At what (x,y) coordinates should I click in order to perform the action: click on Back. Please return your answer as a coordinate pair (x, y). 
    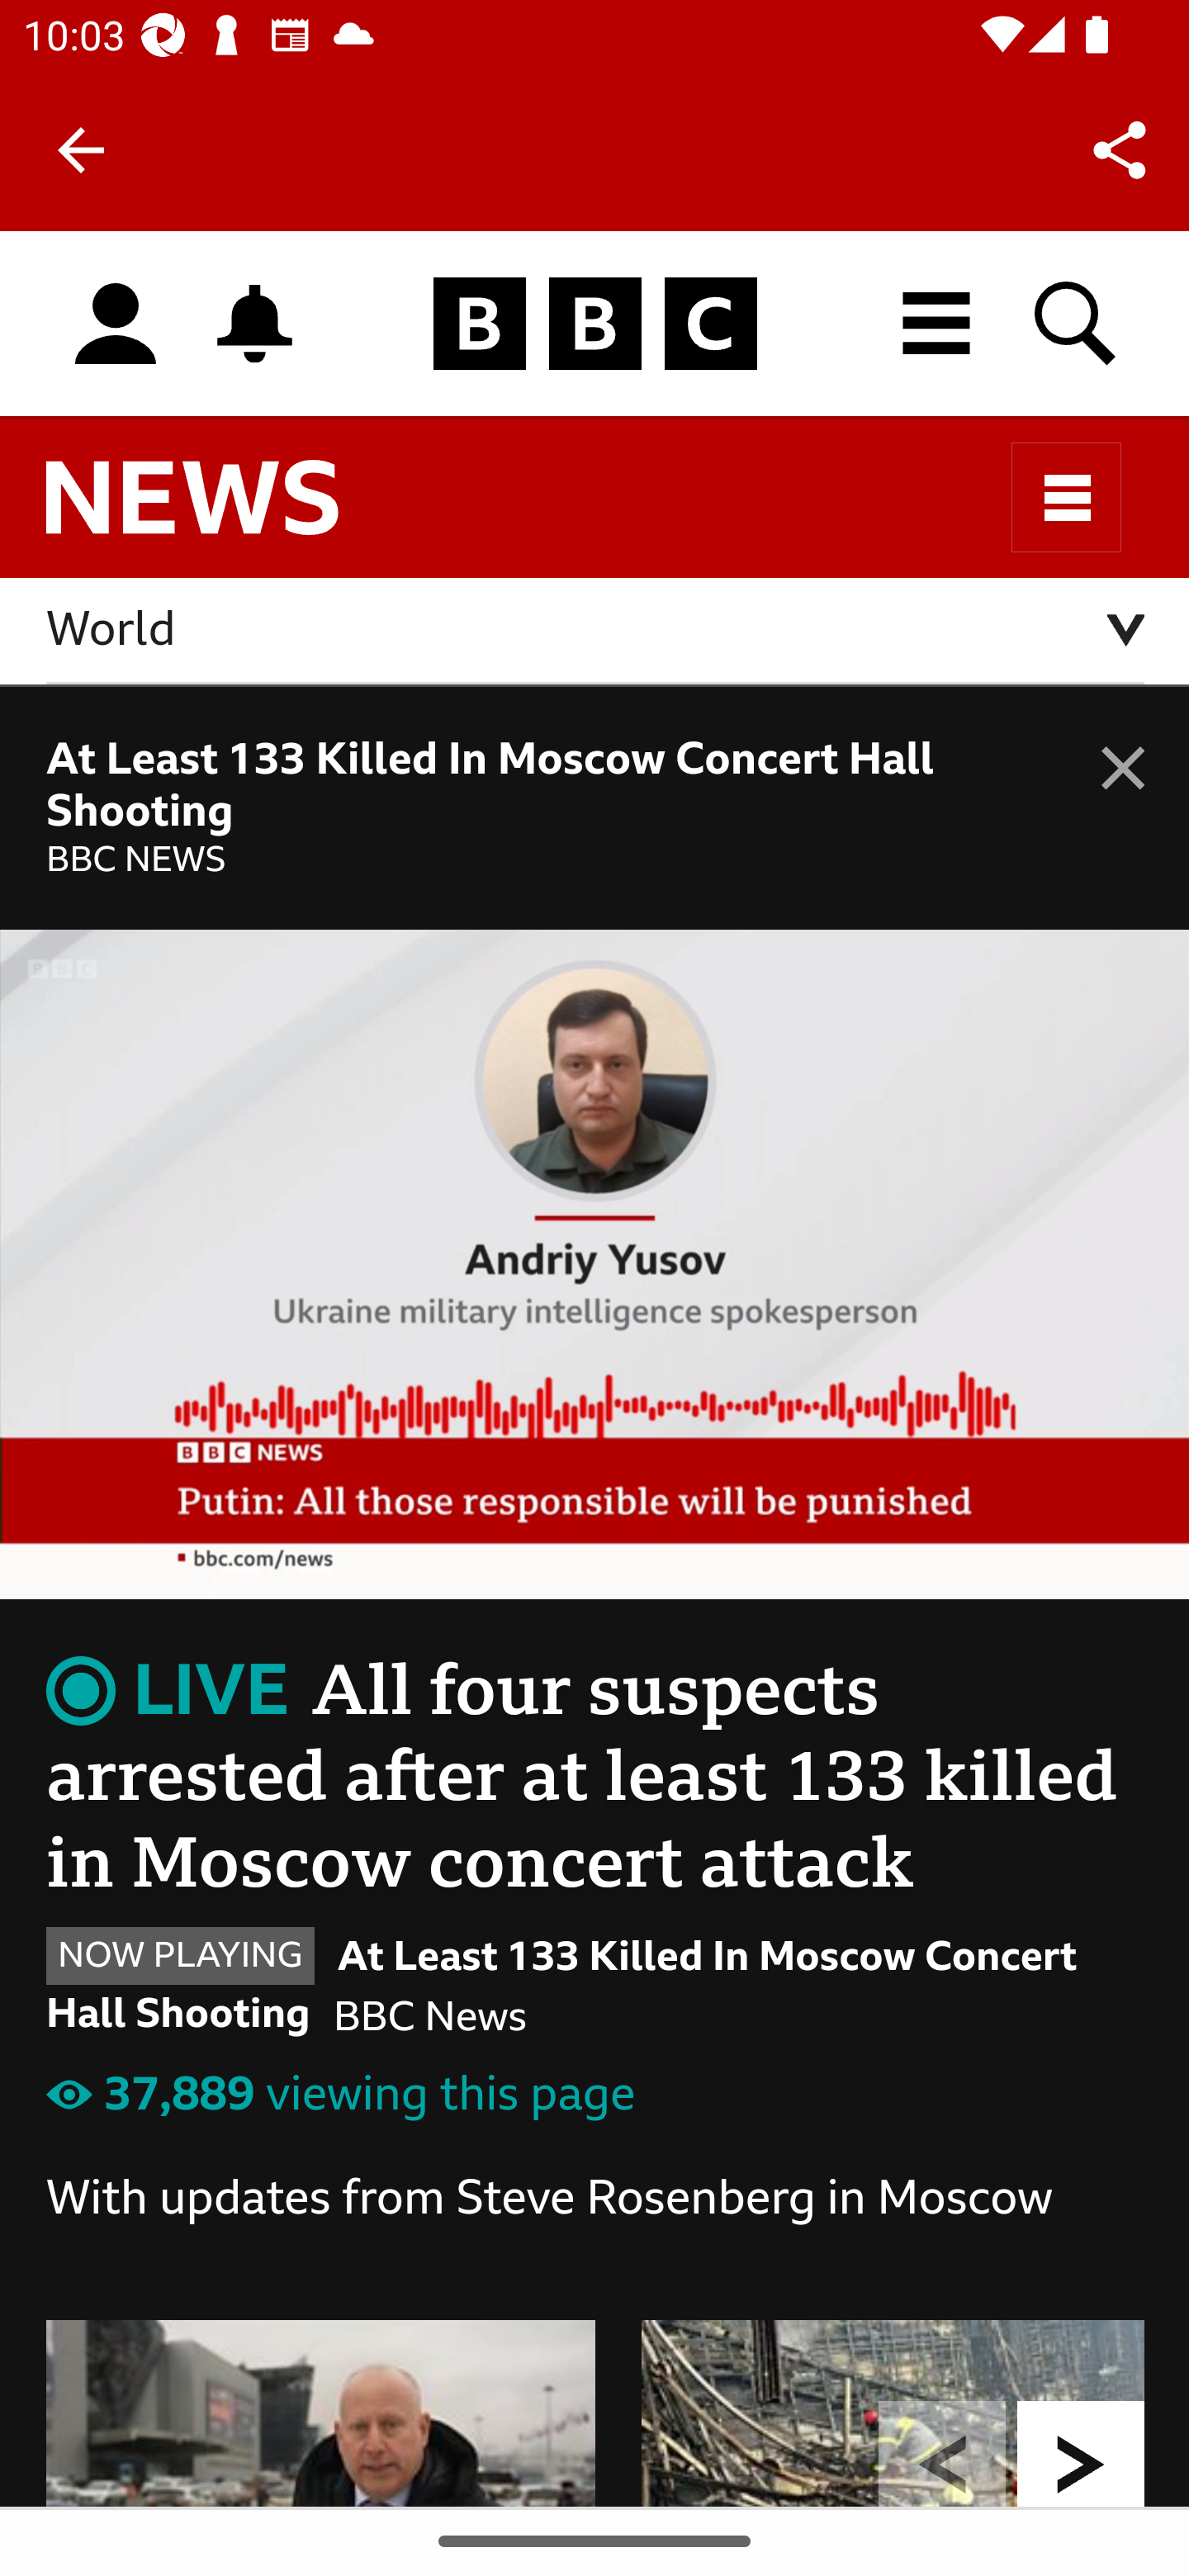
    Looking at the image, I should click on (81, 150).